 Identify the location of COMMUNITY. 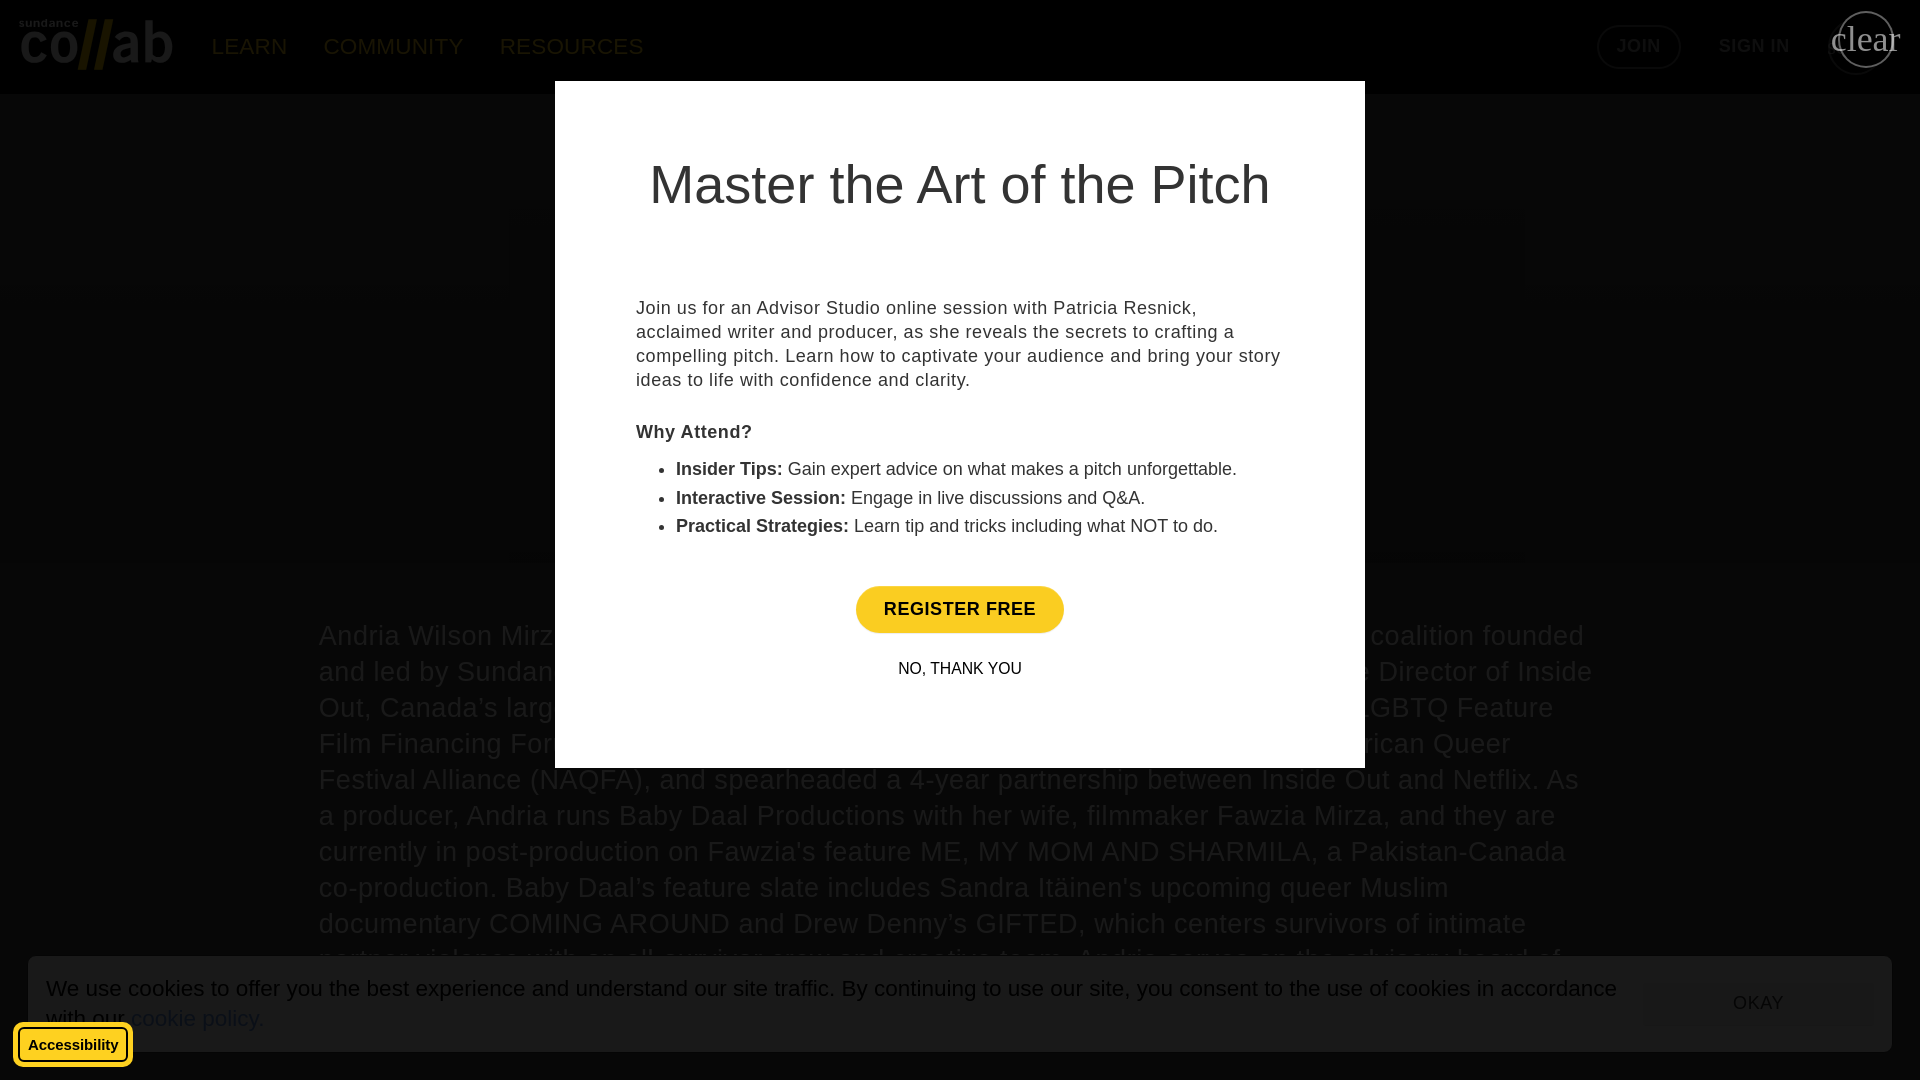
(393, 46).